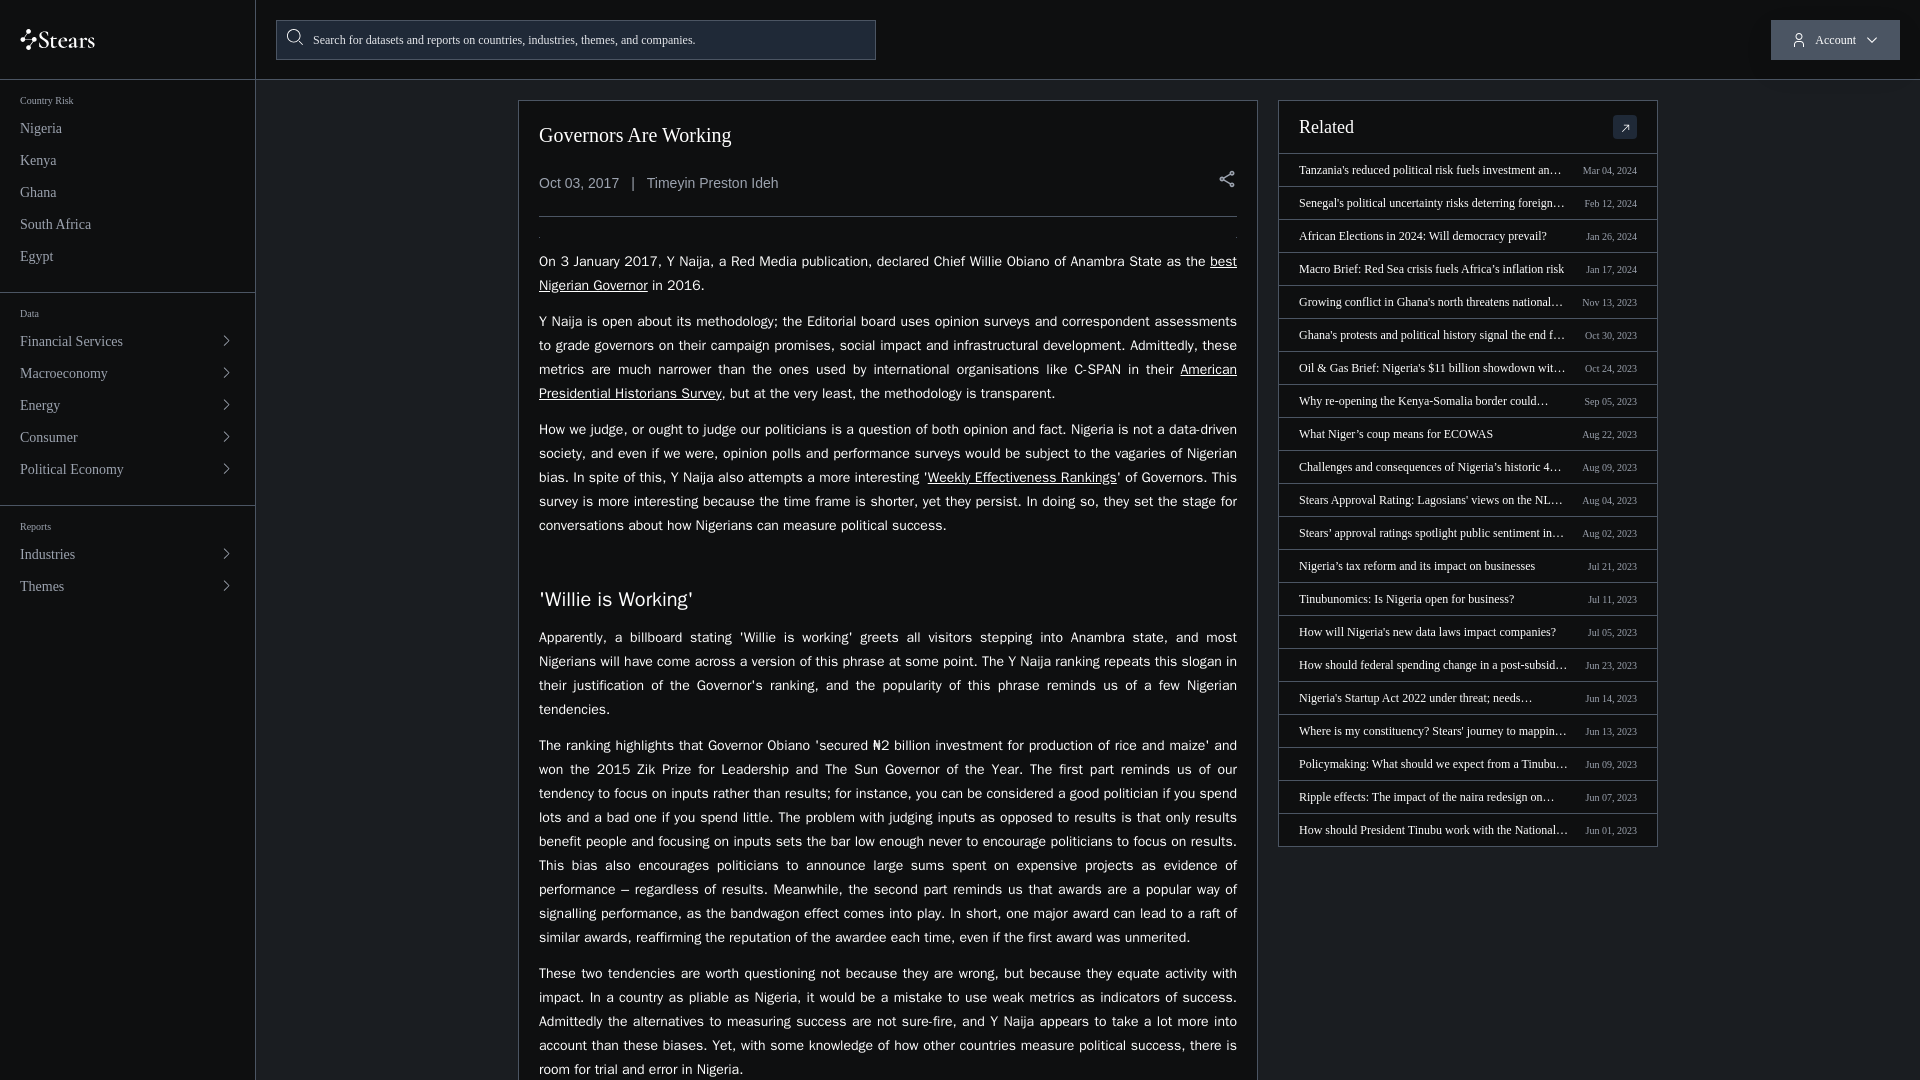  I want to click on Kenya, so click(128, 160).